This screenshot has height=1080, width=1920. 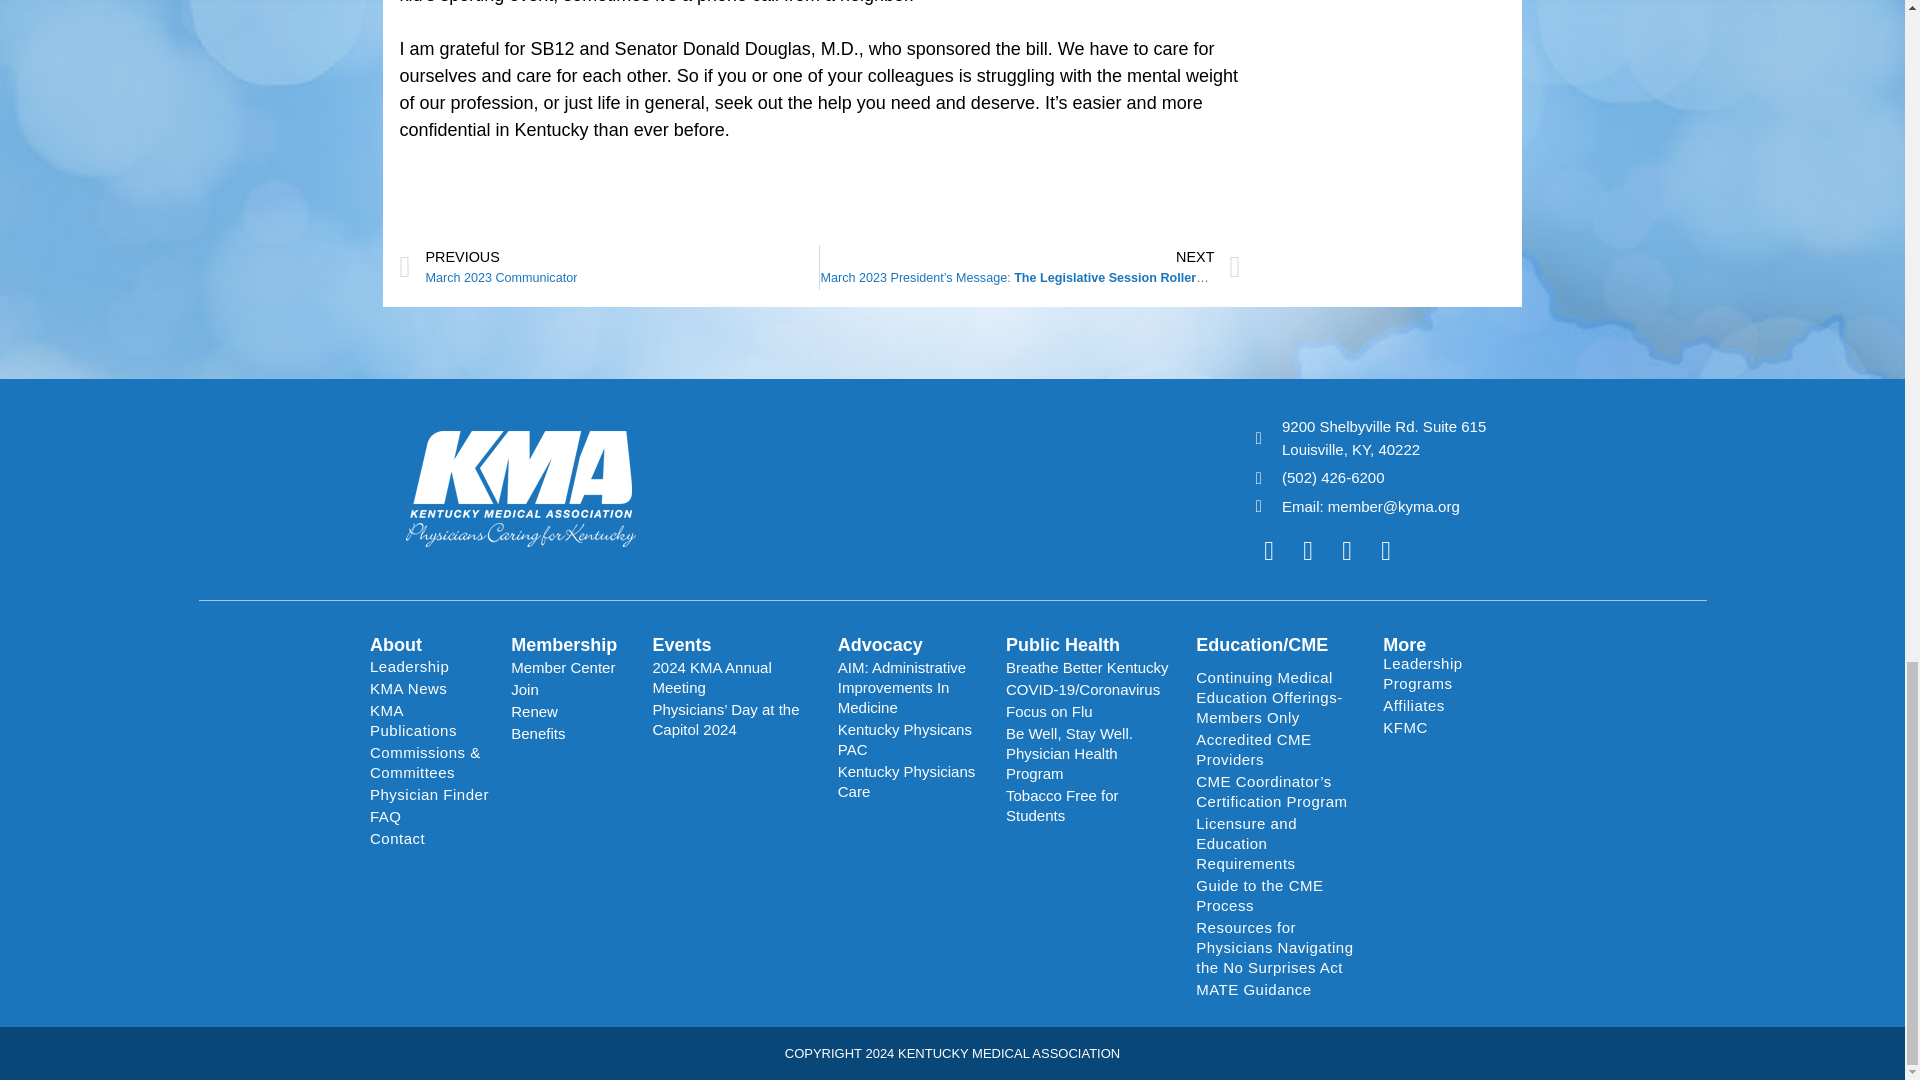 What do you see at coordinates (609, 268) in the screenshot?
I see `KMA News` at bounding box center [609, 268].